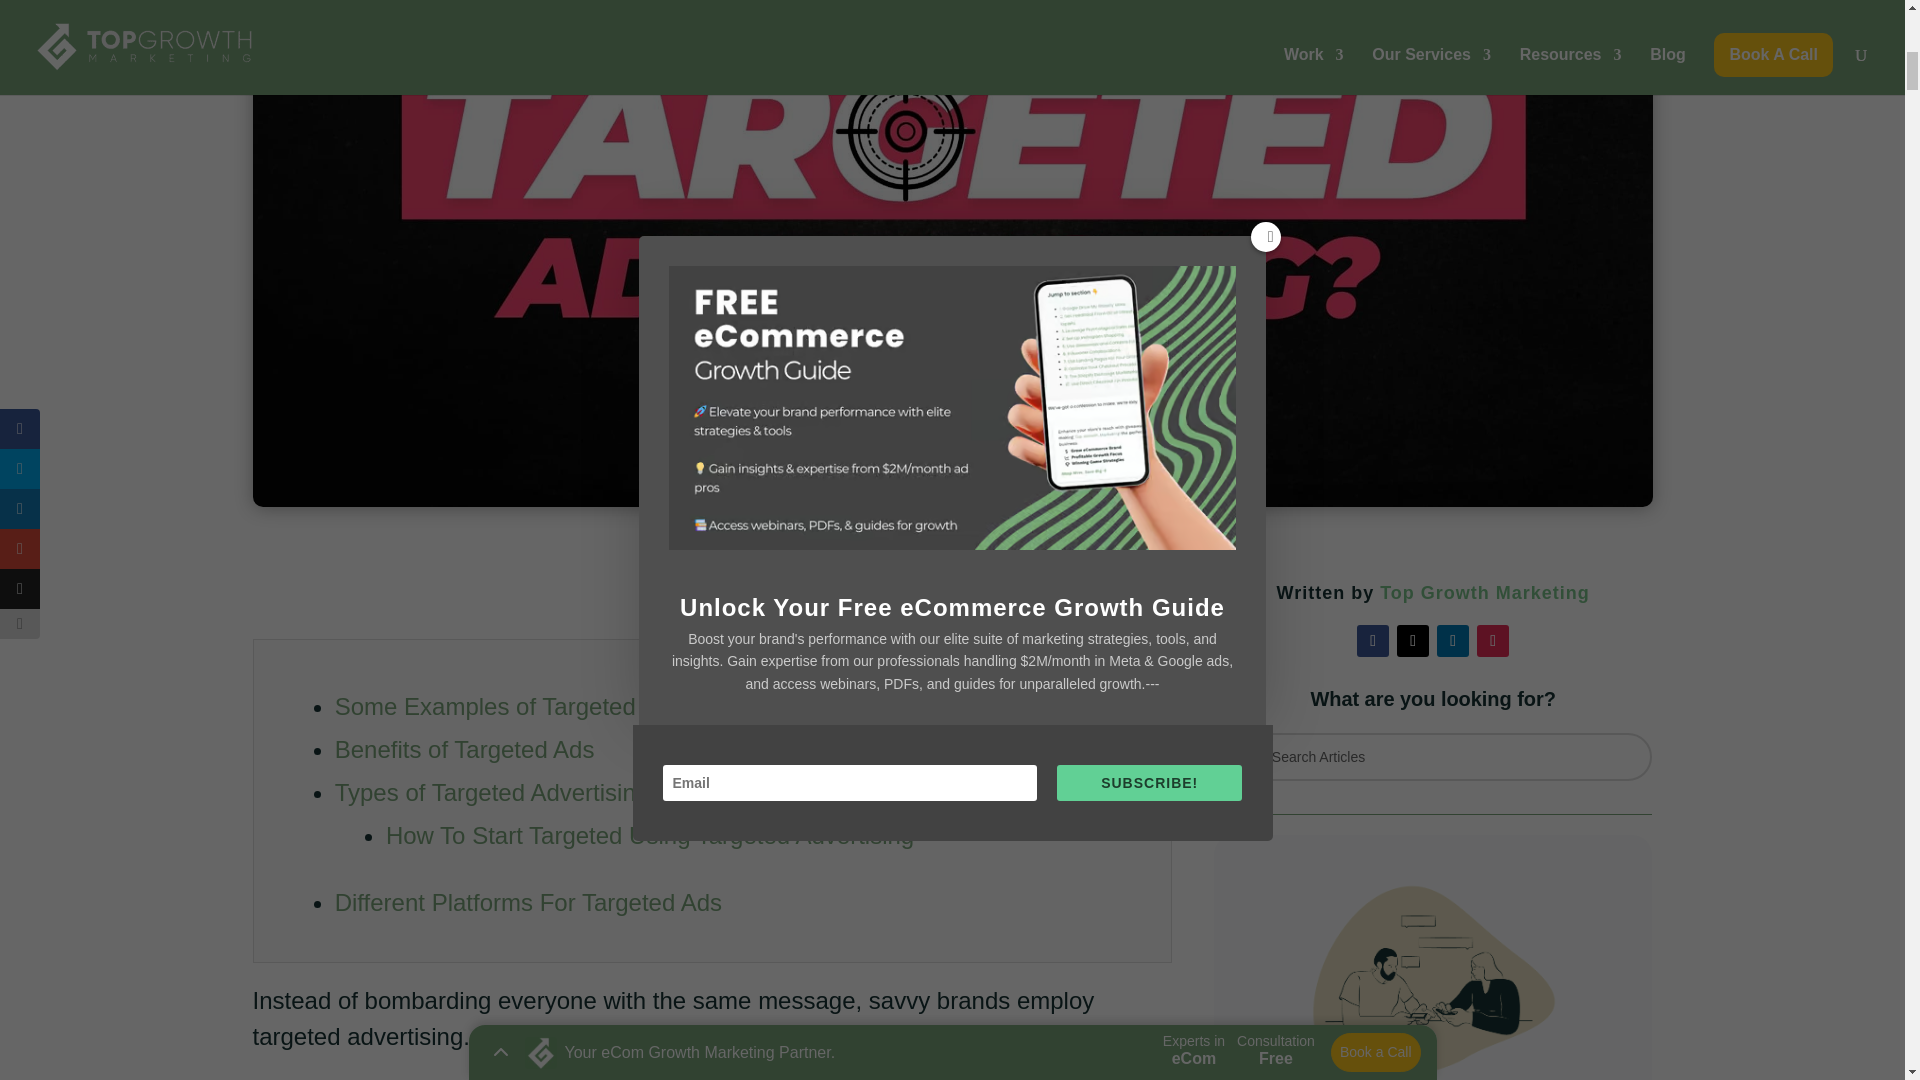  What do you see at coordinates (1372, 640) in the screenshot?
I see `Follow on Facebook` at bounding box center [1372, 640].